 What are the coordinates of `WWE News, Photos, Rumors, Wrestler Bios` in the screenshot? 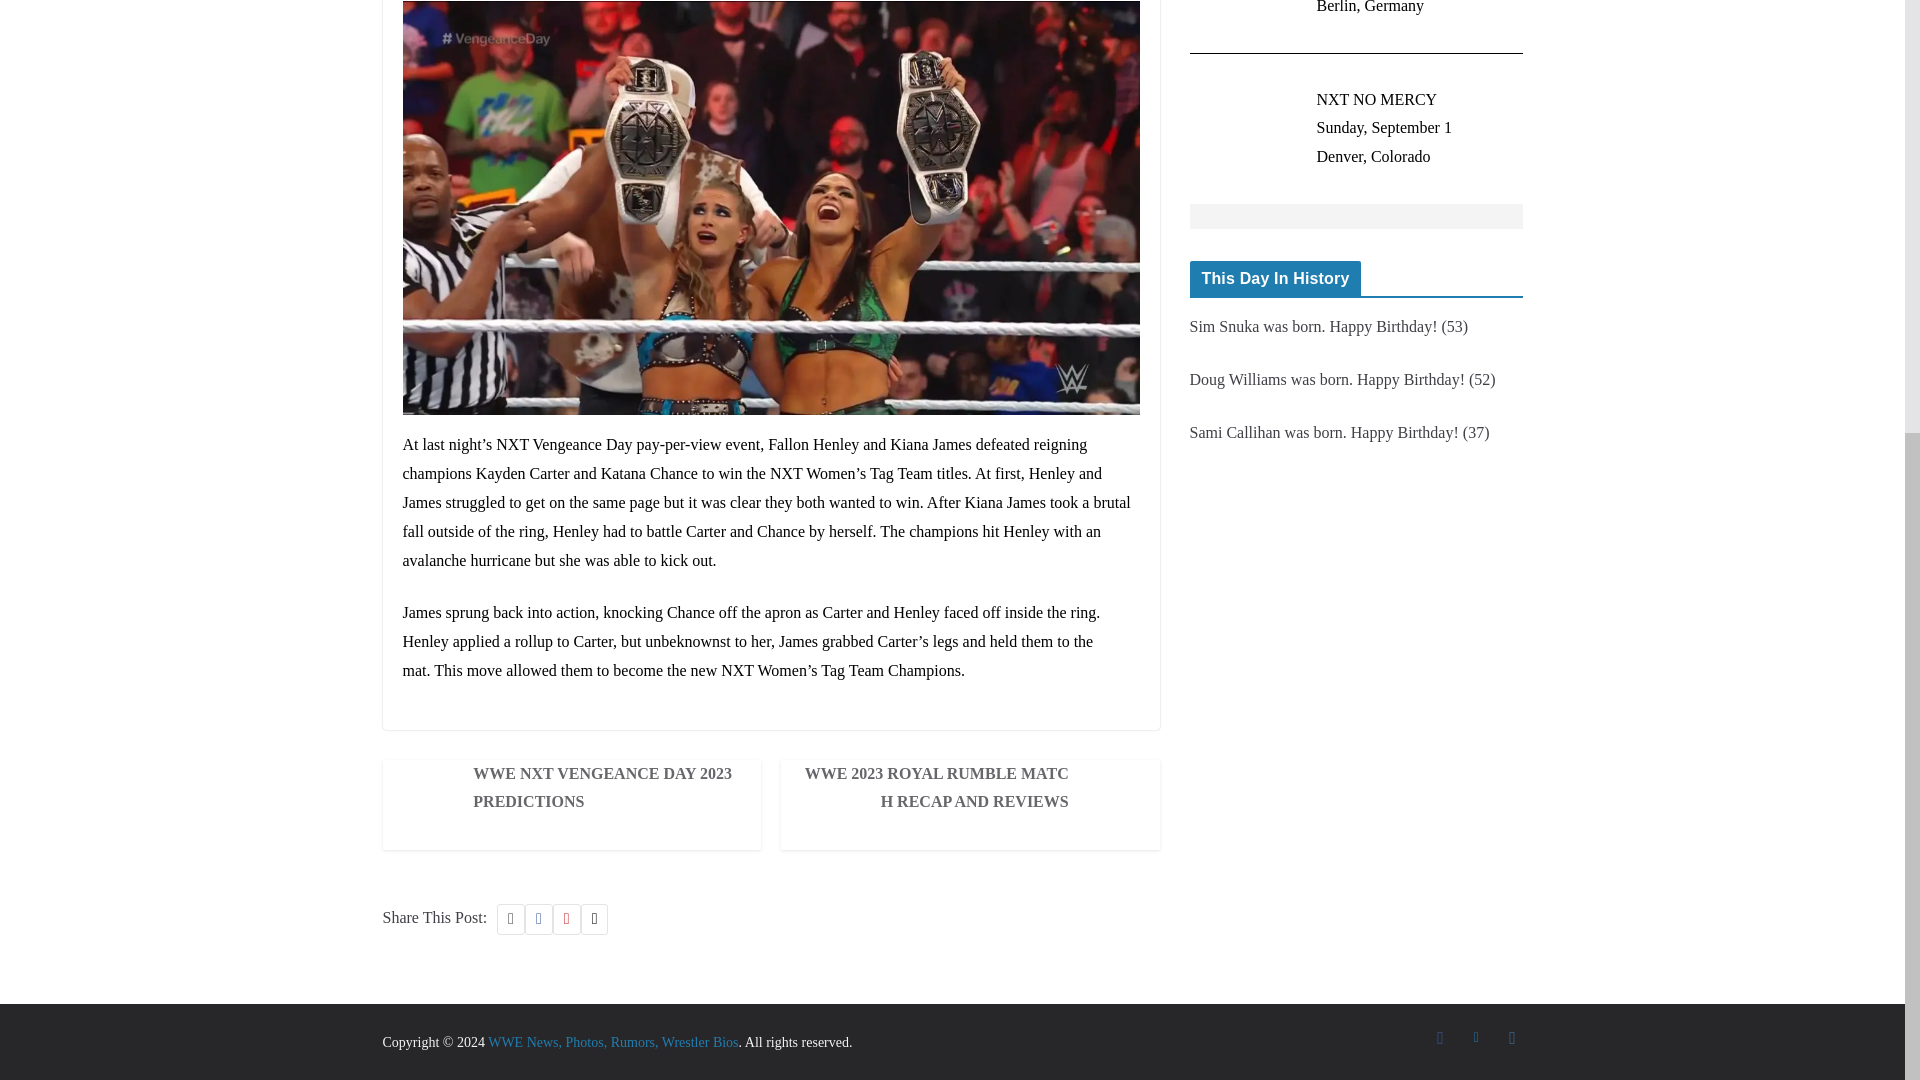 It's located at (612, 1042).